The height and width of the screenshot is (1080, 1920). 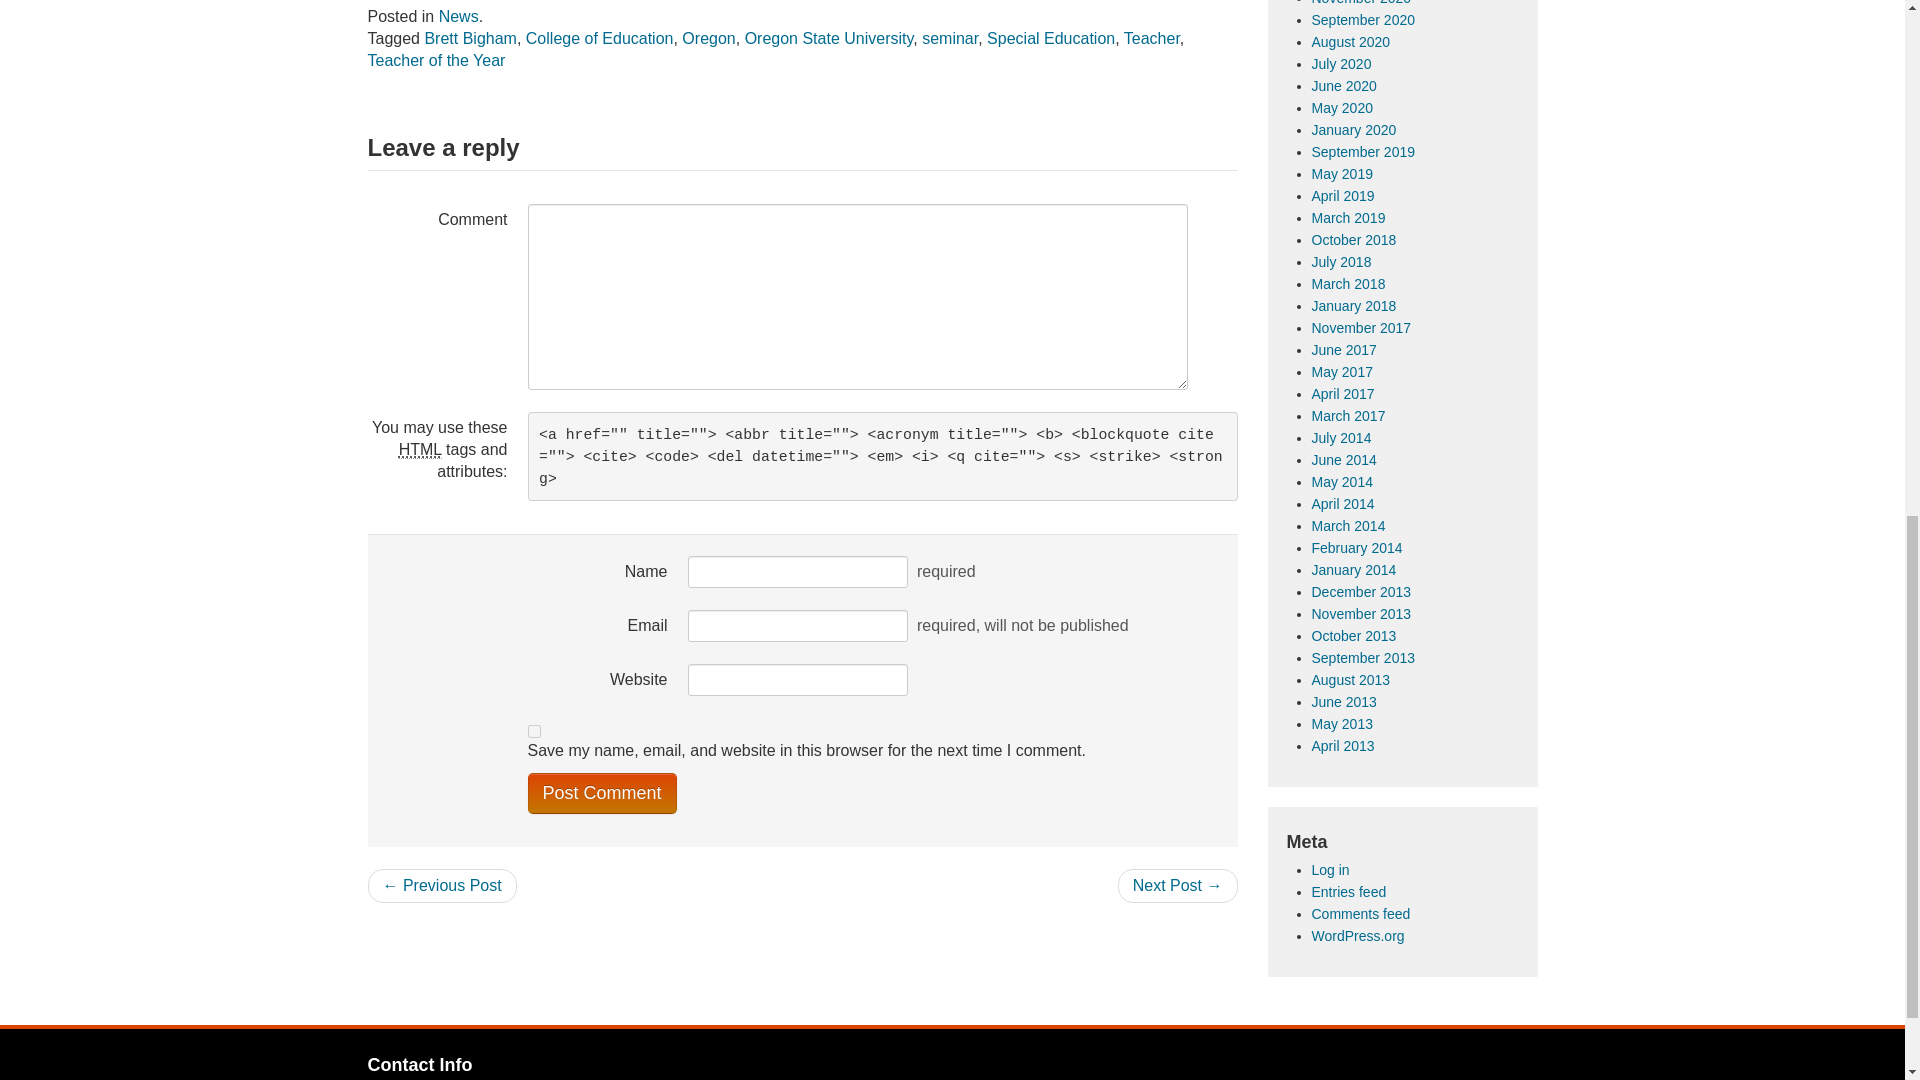 What do you see at coordinates (470, 38) in the screenshot?
I see `Brett Bigham` at bounding box center [470, 38].